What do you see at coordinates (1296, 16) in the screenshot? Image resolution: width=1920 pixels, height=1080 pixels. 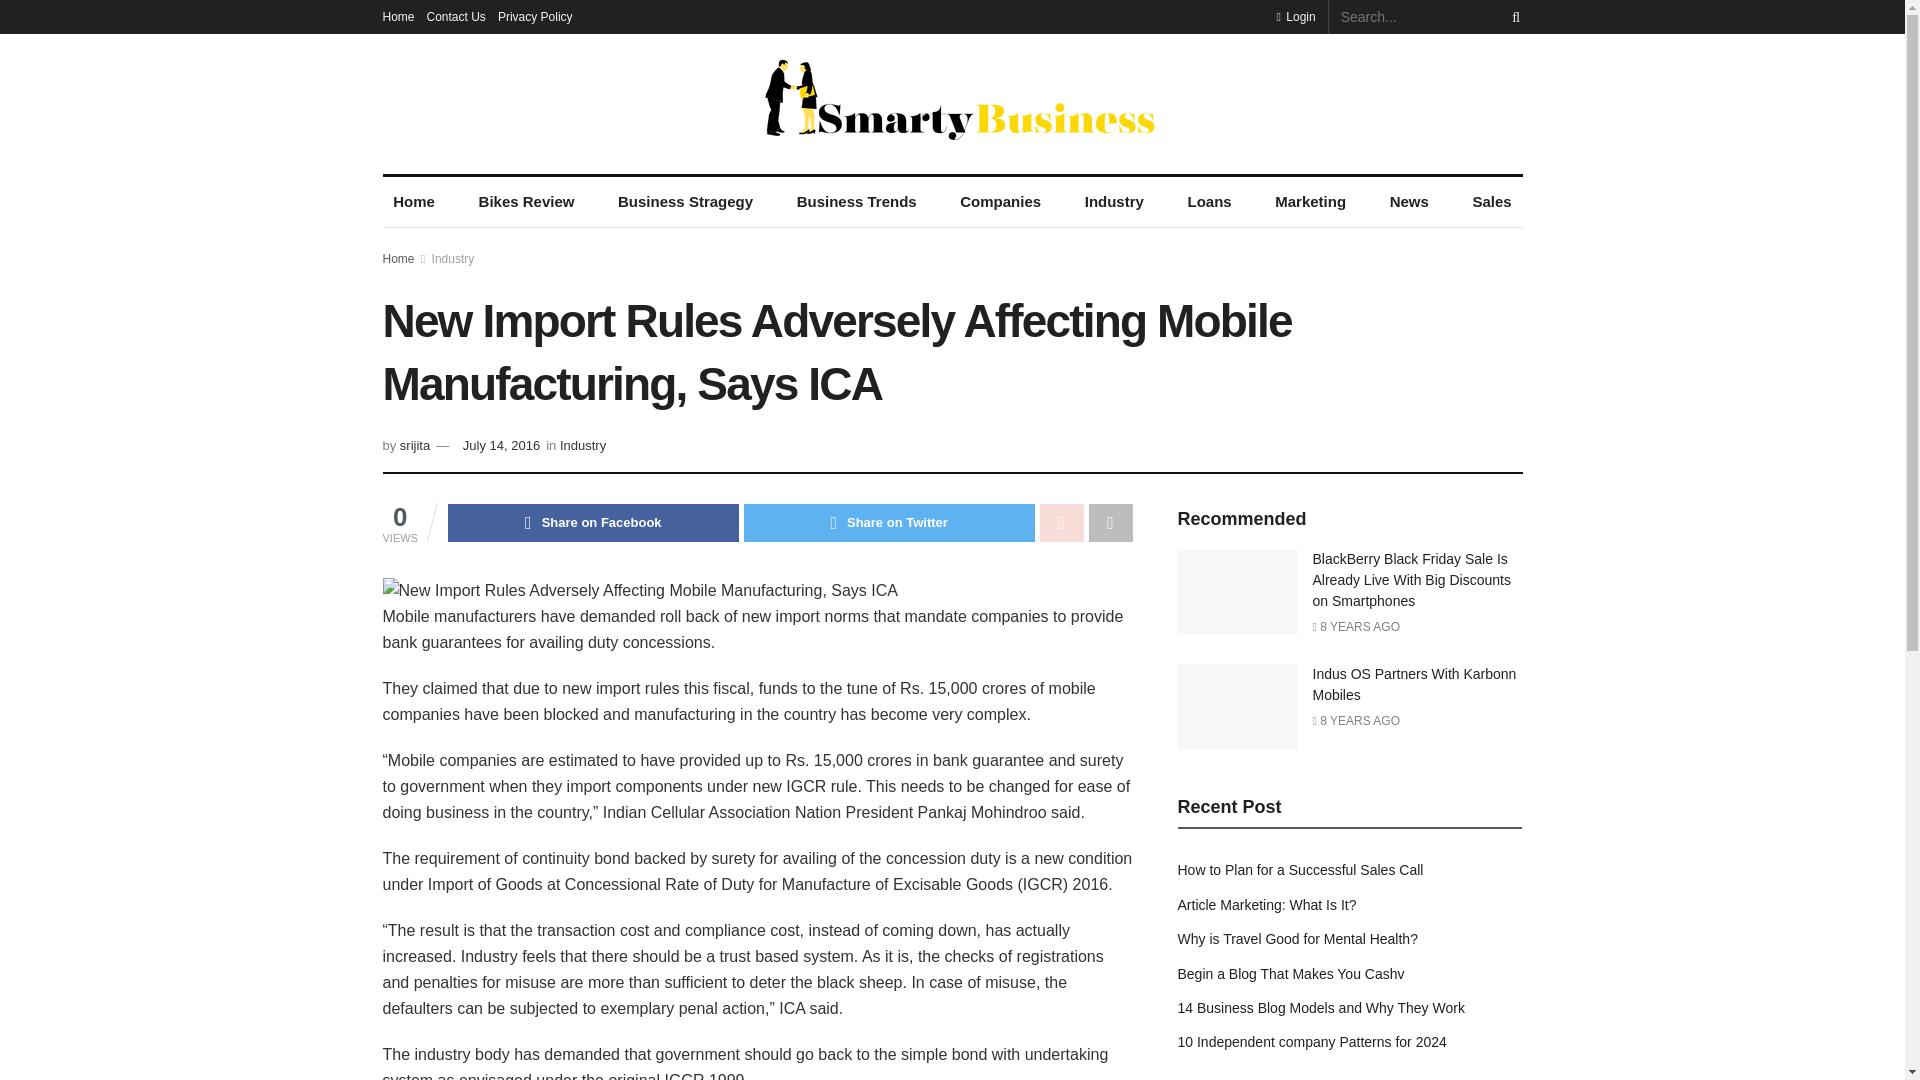 I see `Login` at bounding box center [1296, 16].